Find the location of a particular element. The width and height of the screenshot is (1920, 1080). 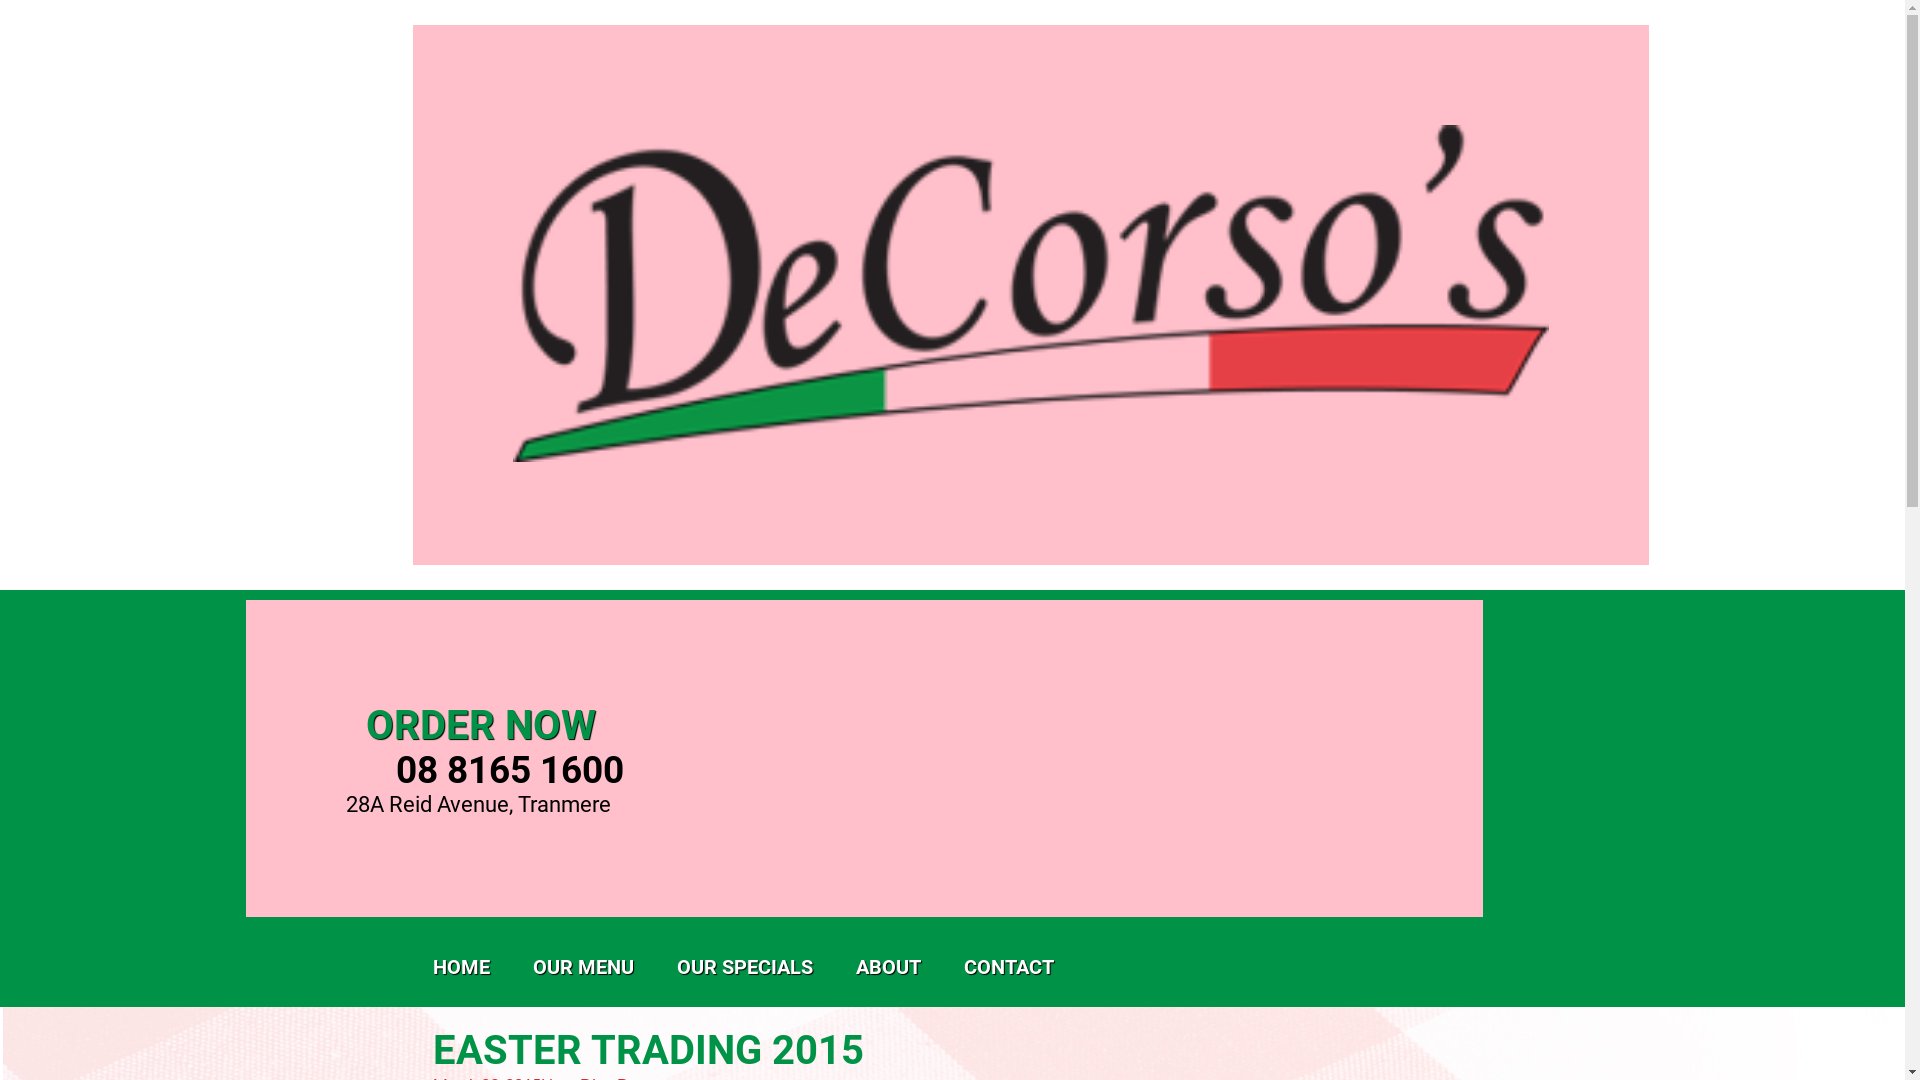

CONTACT is located at coordinates (1009, 967).